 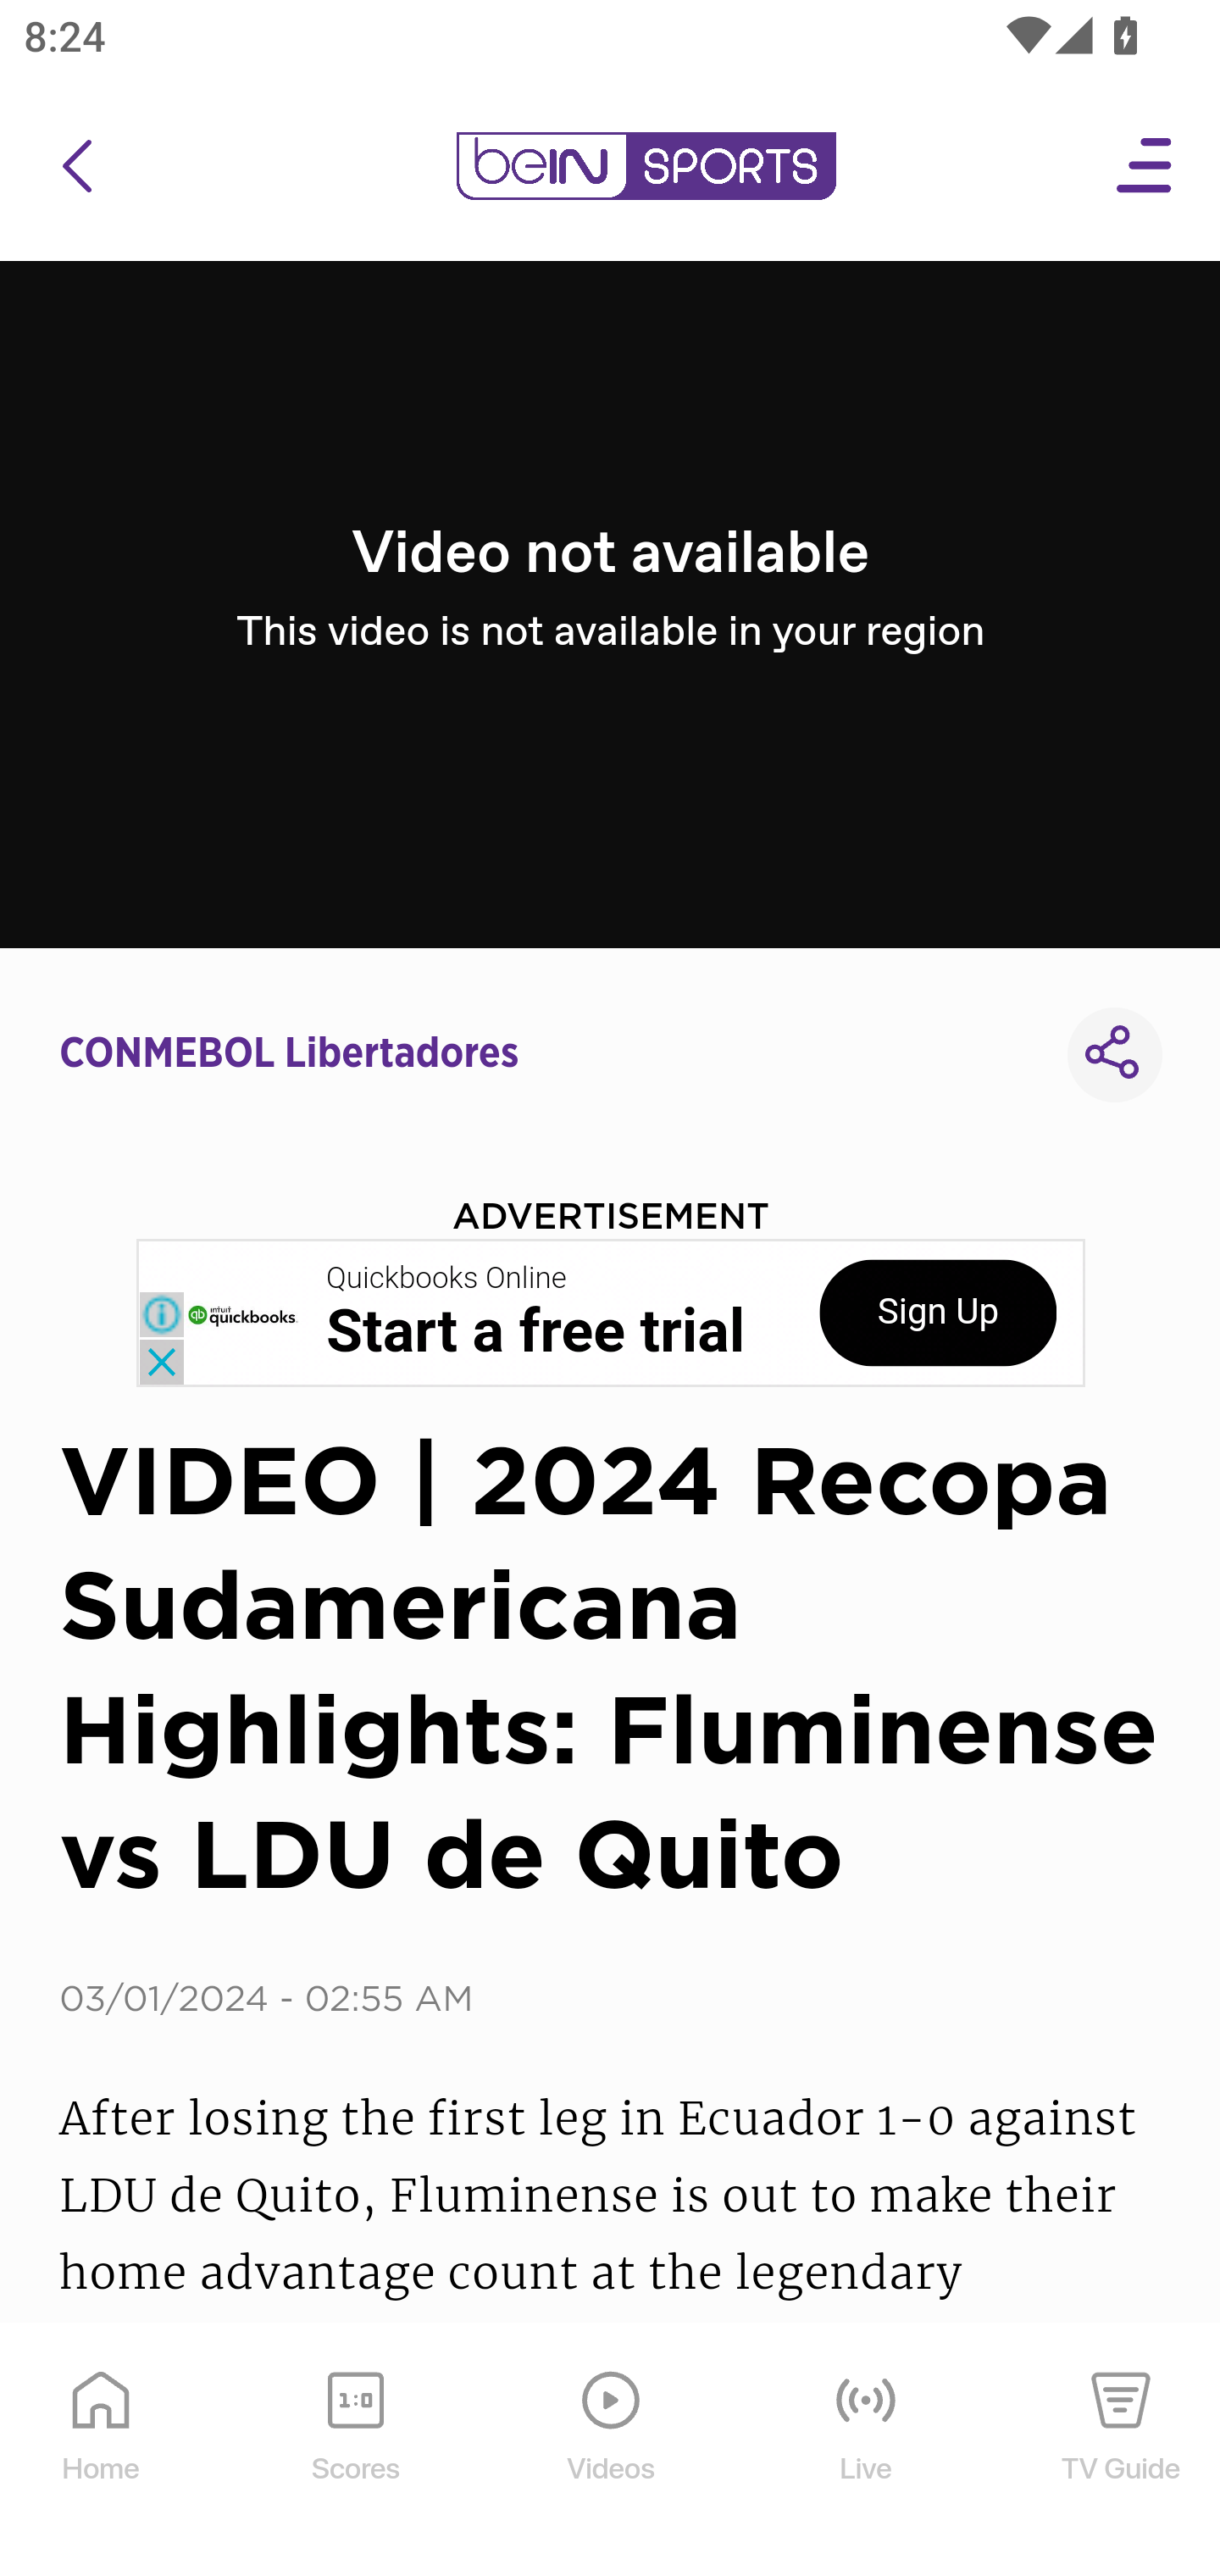 I want to click on Quickbooks Online, so click(x=447, y=1279).